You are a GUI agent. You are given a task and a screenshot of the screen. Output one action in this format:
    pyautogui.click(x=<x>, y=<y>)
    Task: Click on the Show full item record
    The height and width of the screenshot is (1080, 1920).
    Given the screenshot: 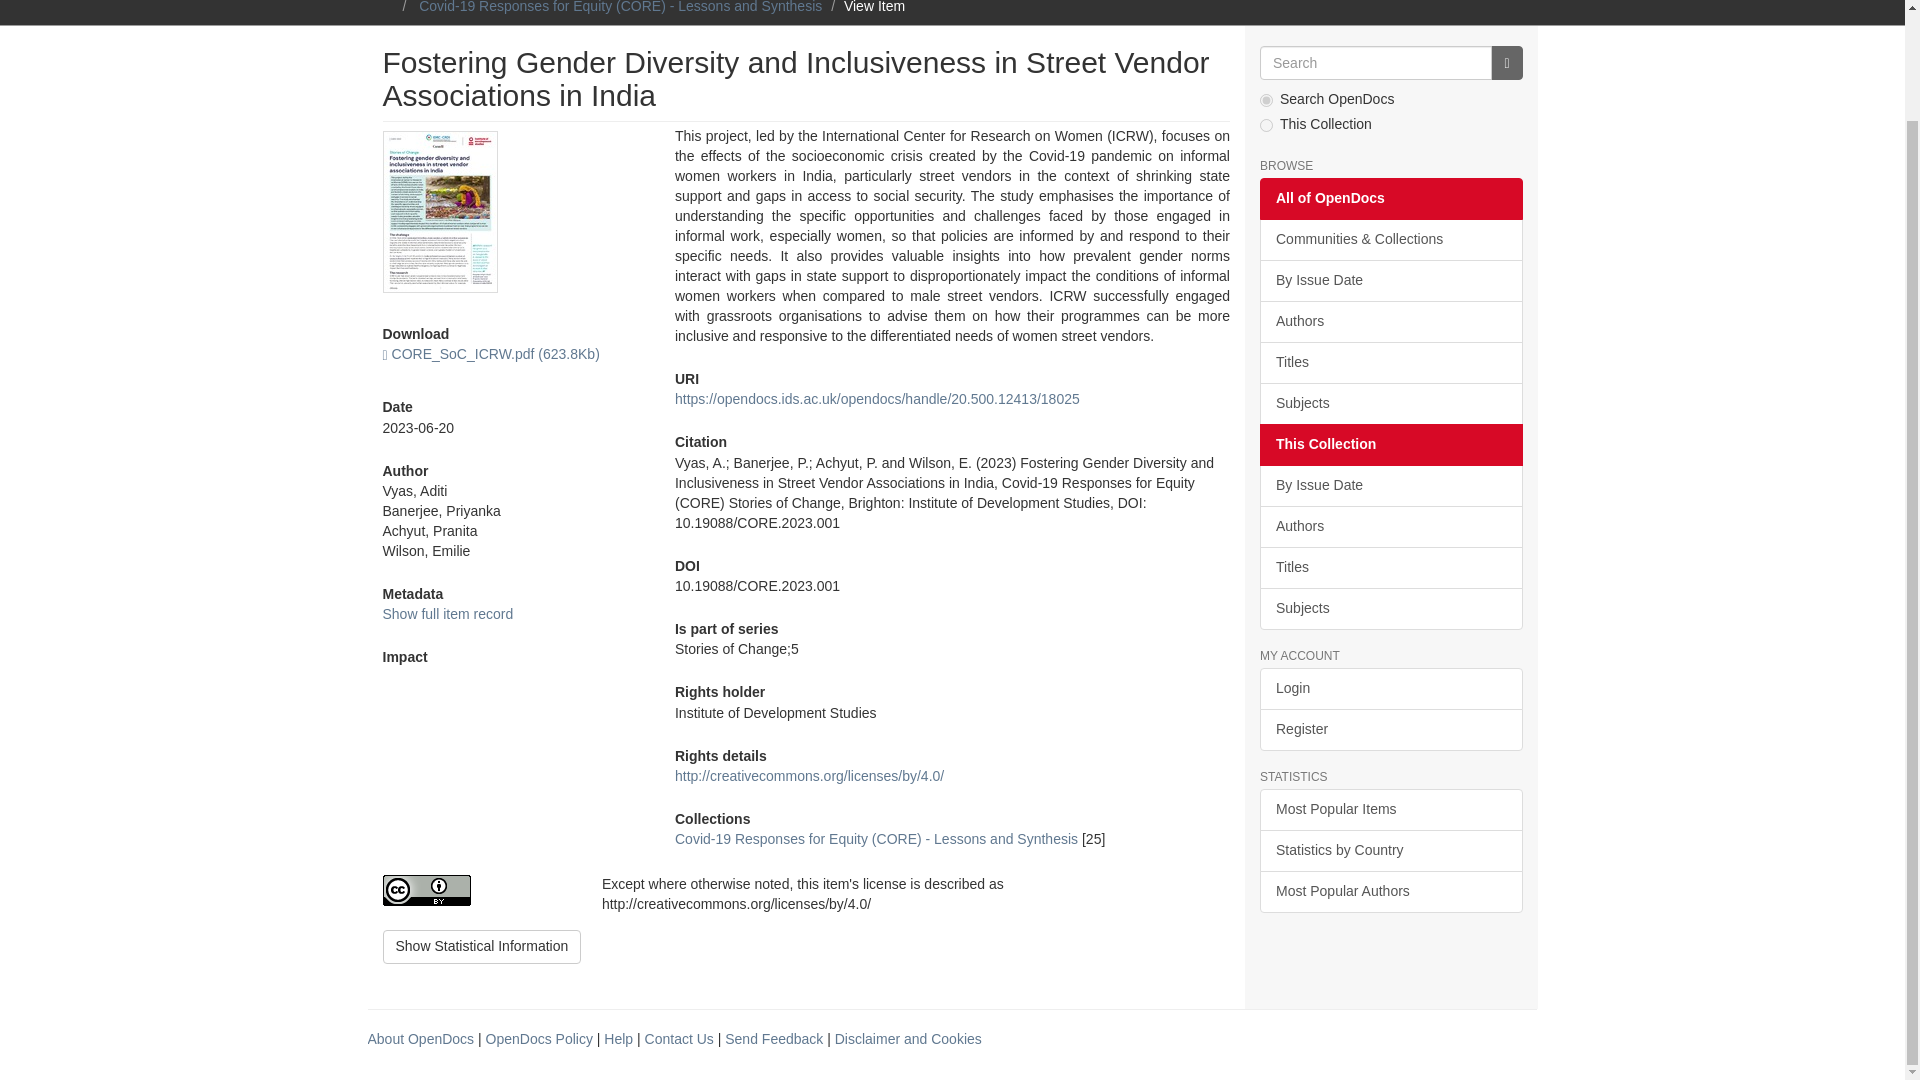 What is the action you would take?
    pyautogui.click(x=447, y=614)
    